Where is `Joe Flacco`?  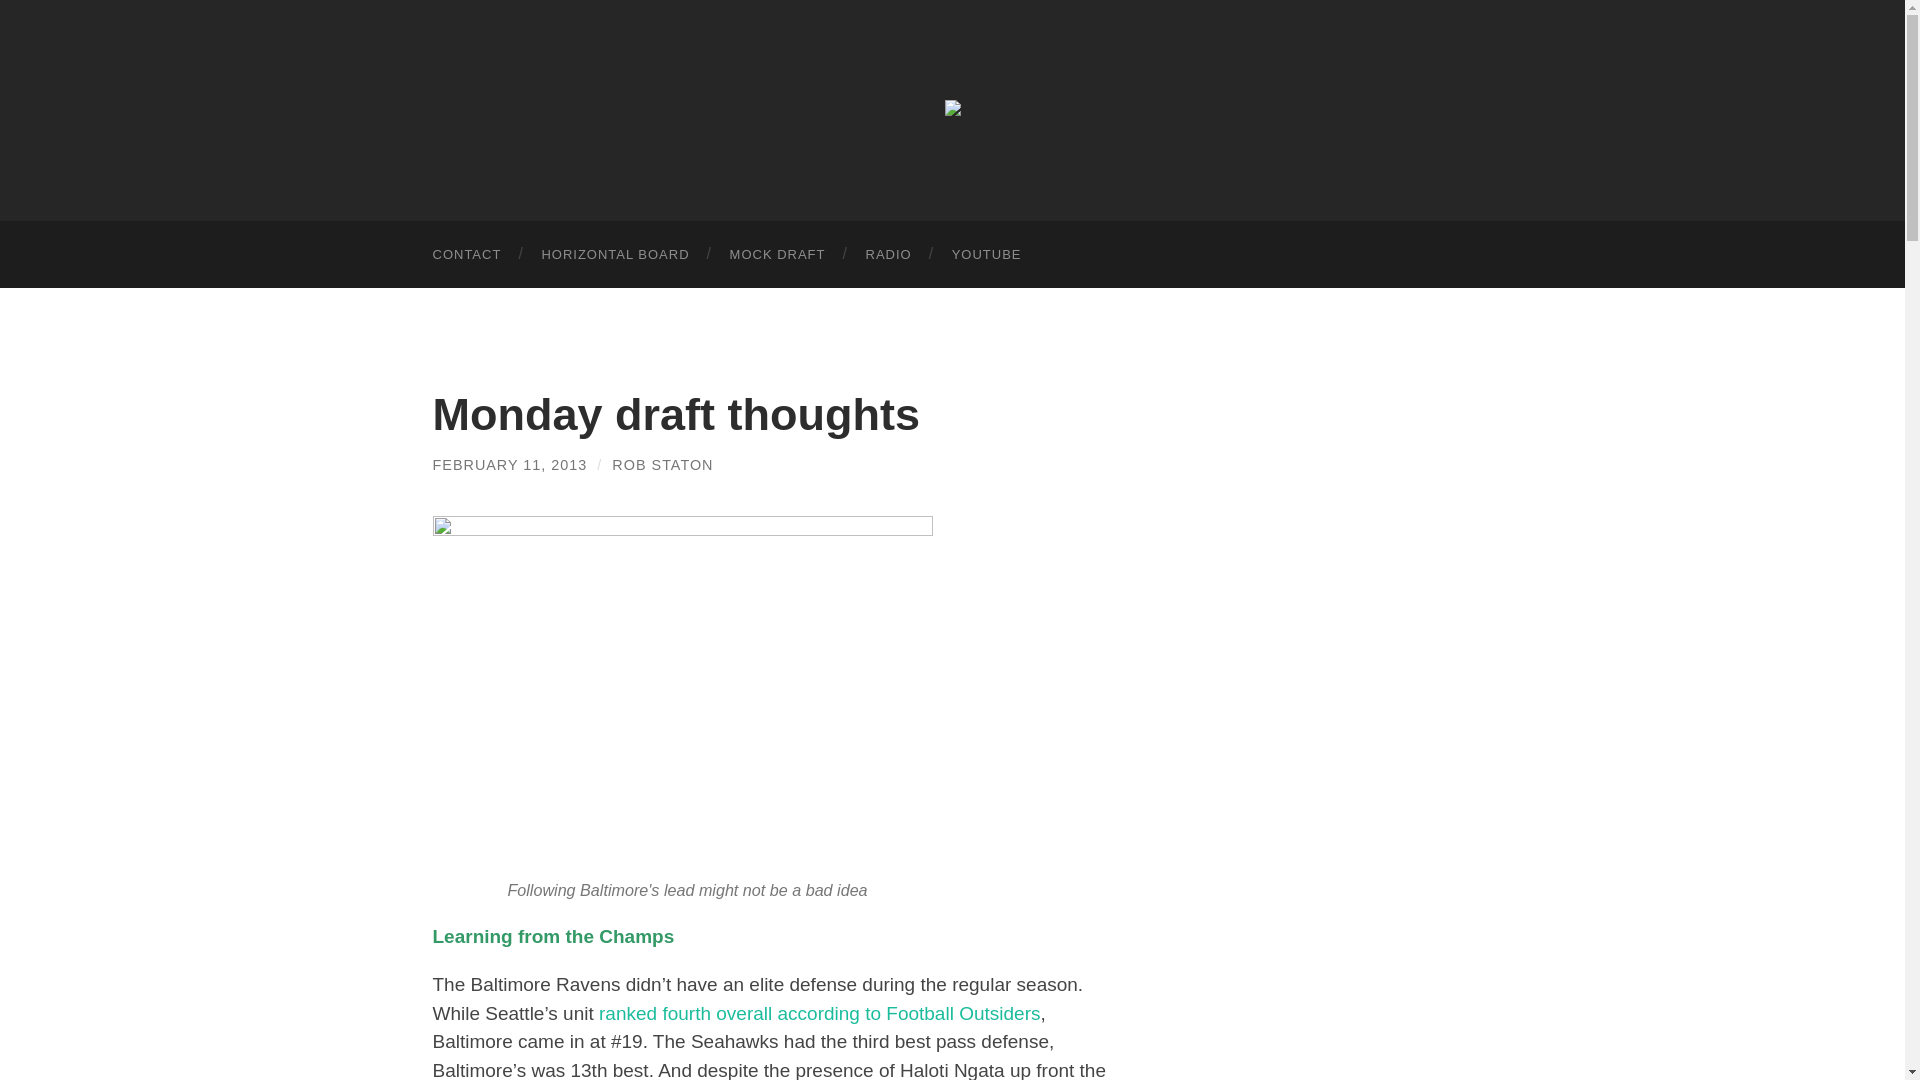
Joe Flacco is located at coordinates (682, 692).